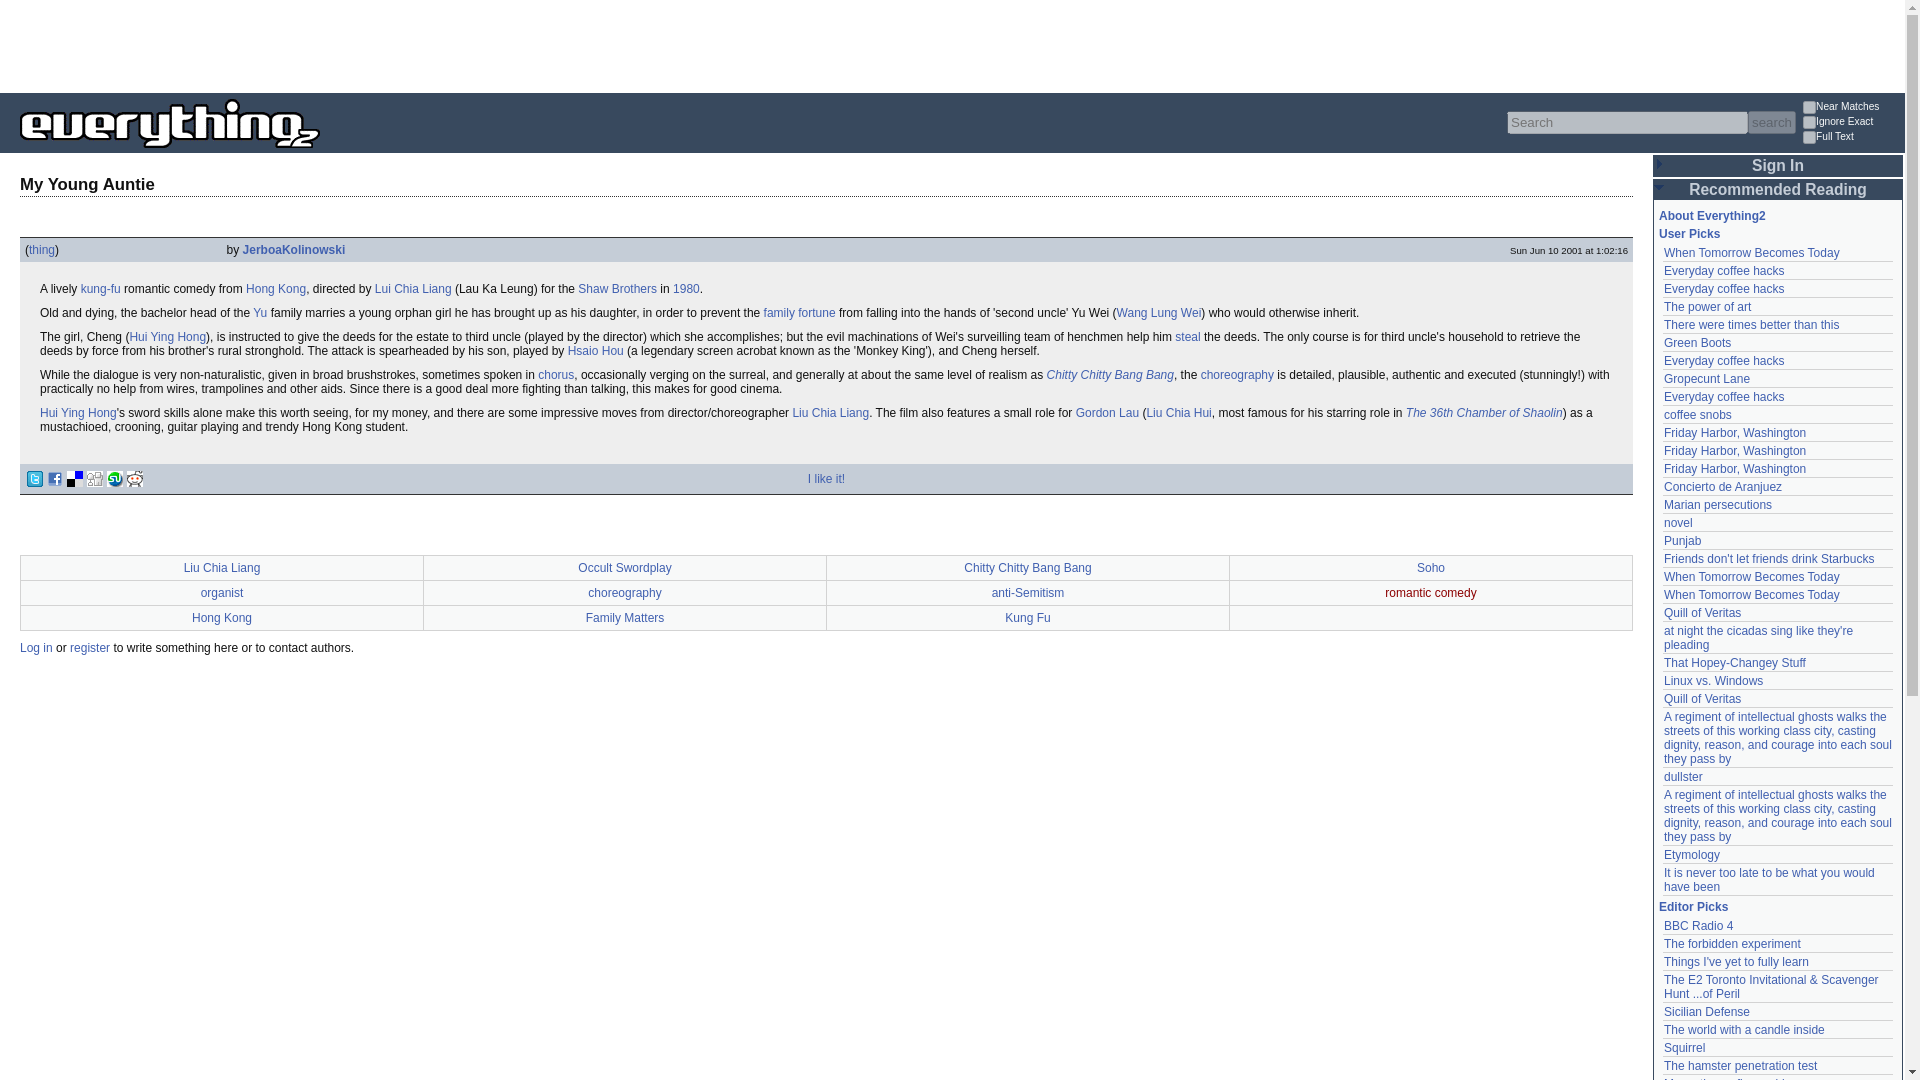 The height and width of the screenshot is (1080, 1920). What do you see at coordinates (830, 413) in the screenshot?
I see `Liu Chia Liang` at bounding box center [830, 413].